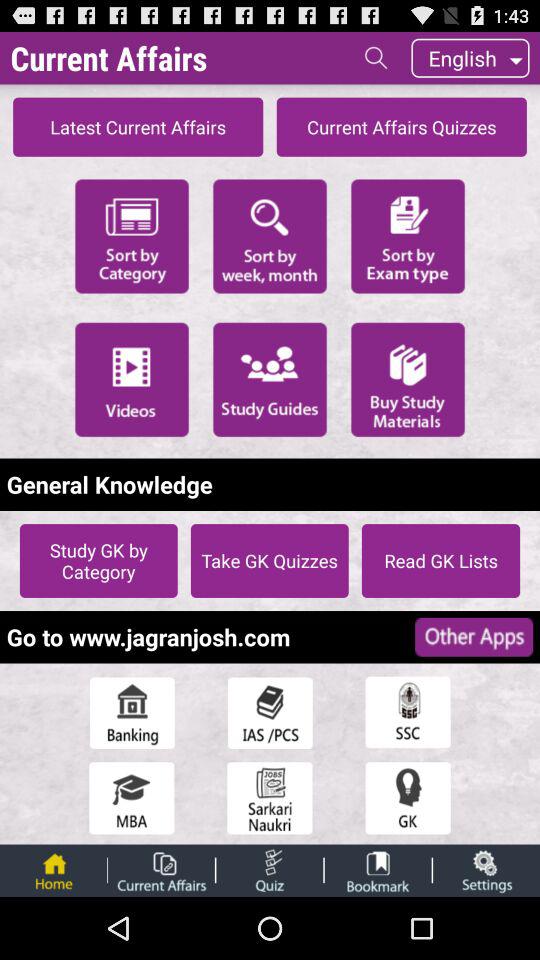 The width and height of the screenshot is (540, 960). Describe the element at coordinates (98, 560) in the screenshot. I see `tap icon below the general knowledge item` at that location.